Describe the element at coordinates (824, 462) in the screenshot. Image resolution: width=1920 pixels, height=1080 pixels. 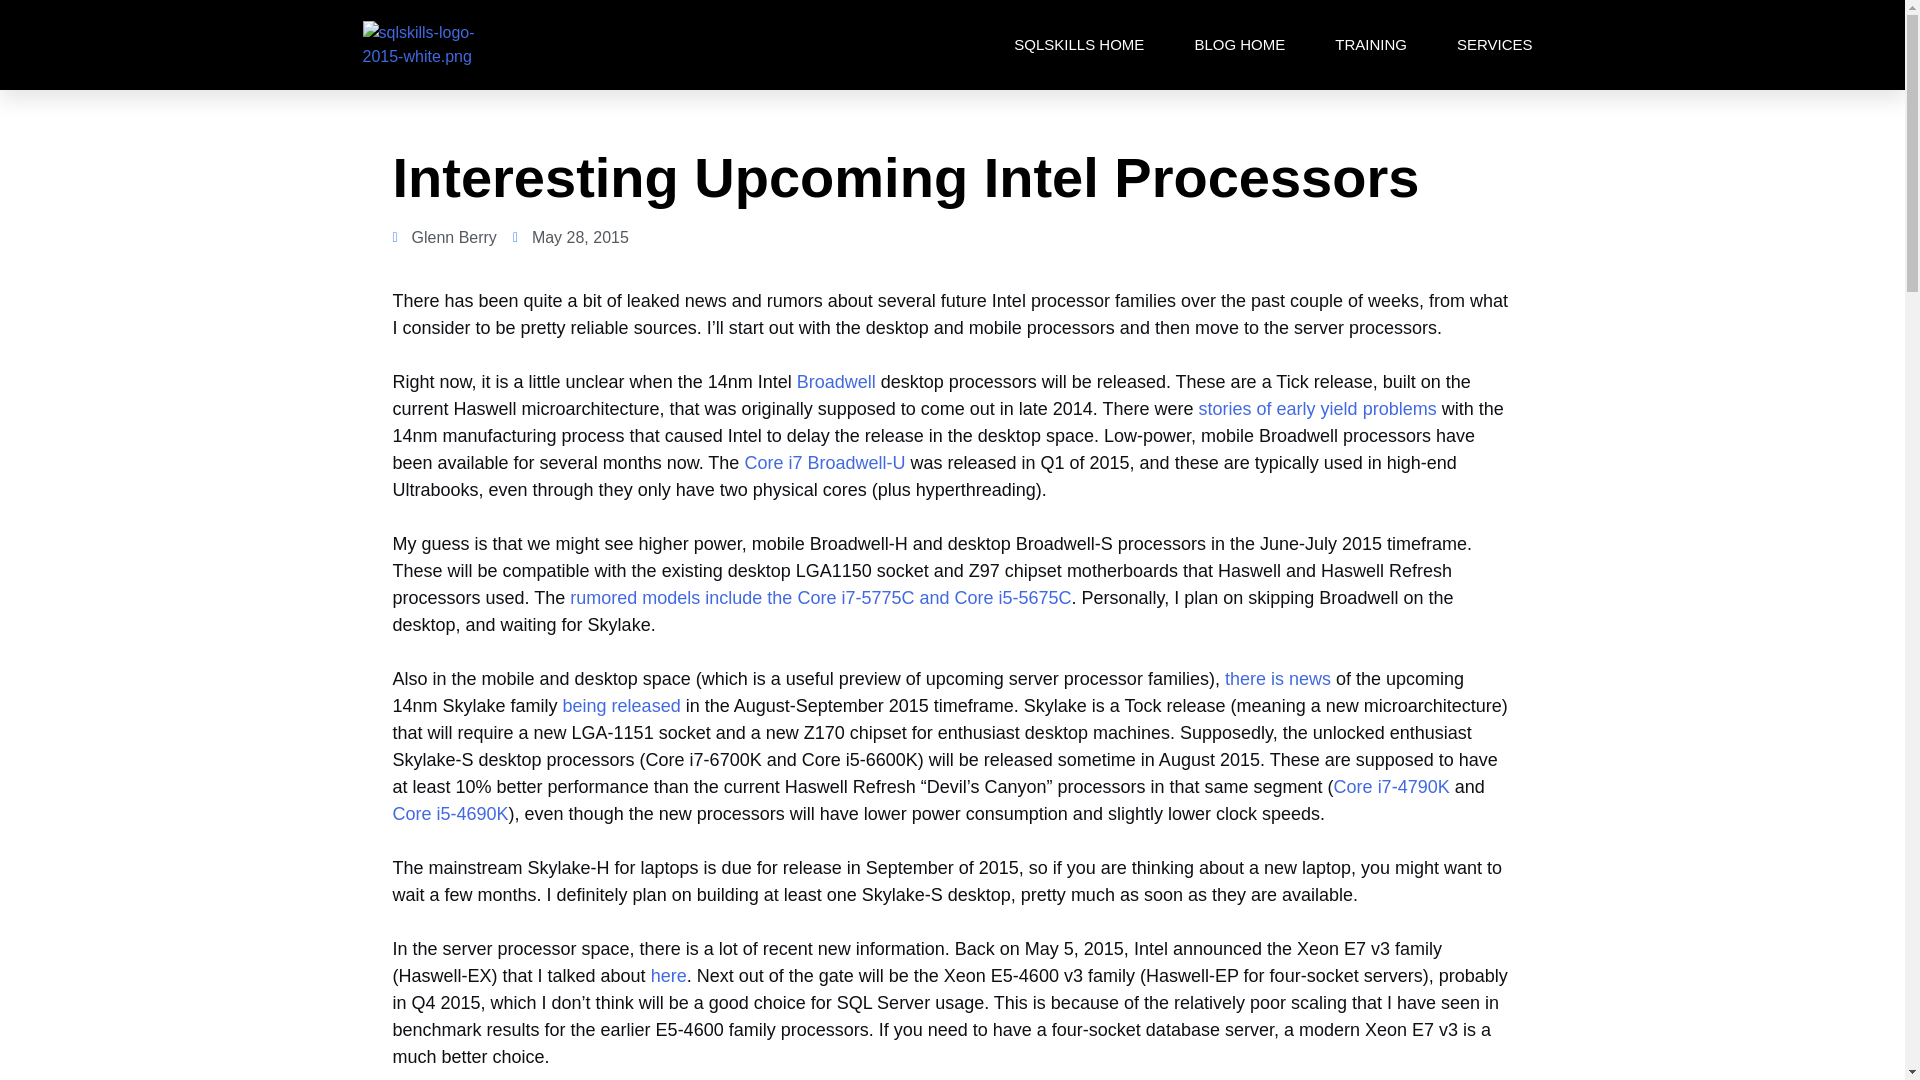
I see `Core i7 Broadwell-U` at that location.